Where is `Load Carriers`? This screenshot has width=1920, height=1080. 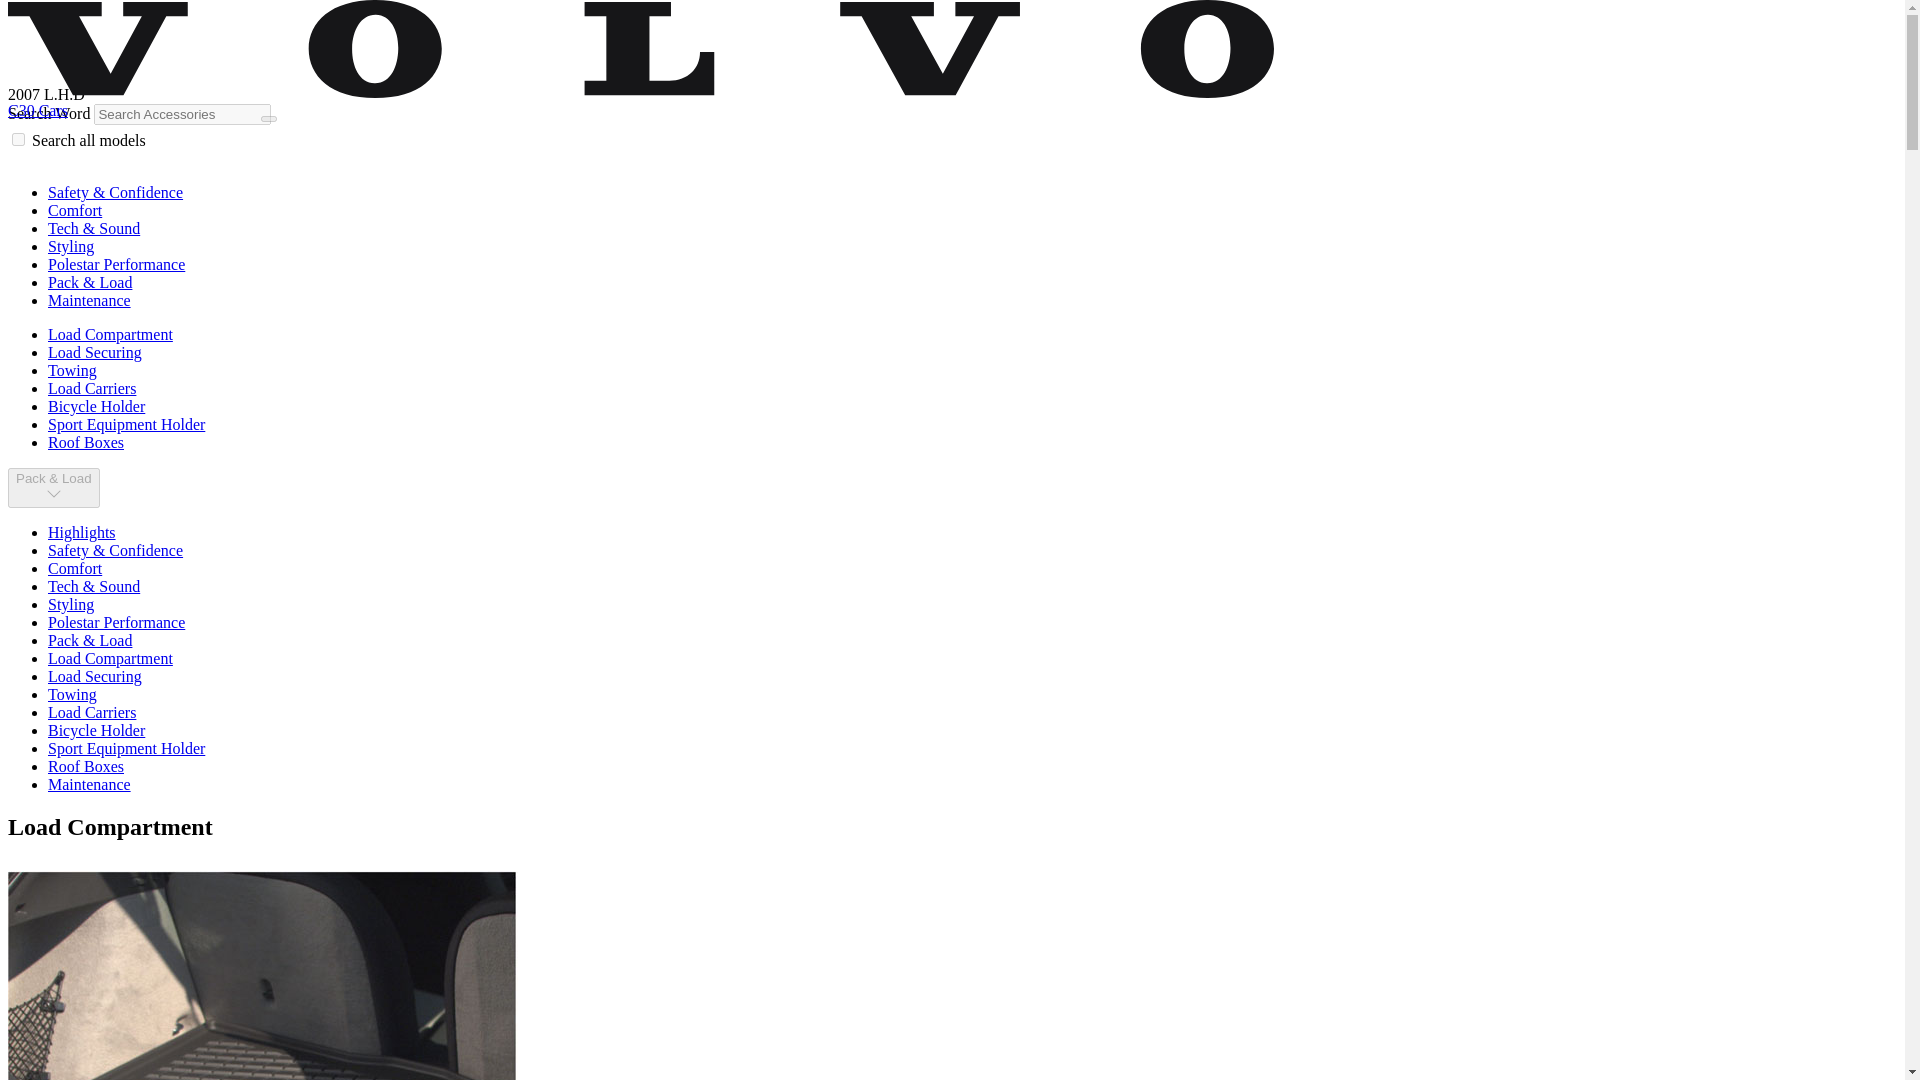 Load Carriers is located at coordinates (92, 712).